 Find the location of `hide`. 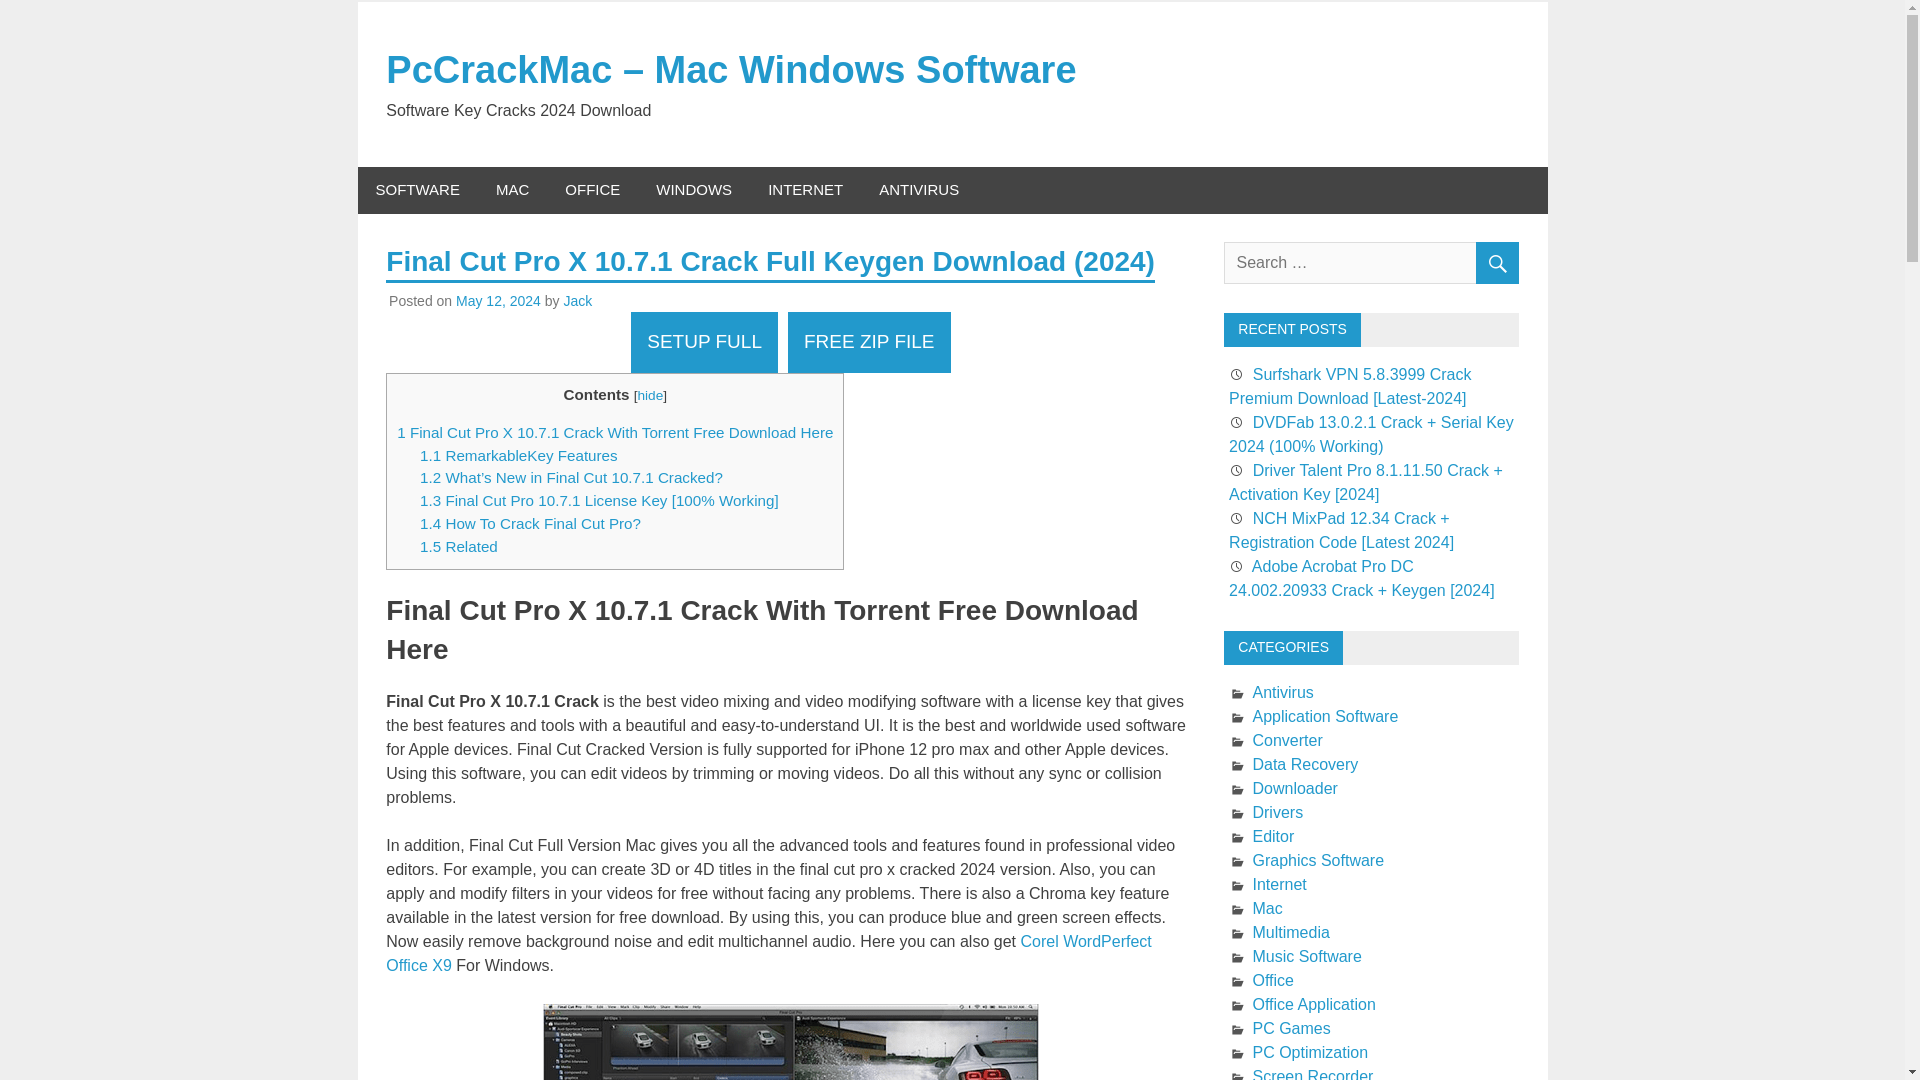

hide is located at coordinates (650, 394).